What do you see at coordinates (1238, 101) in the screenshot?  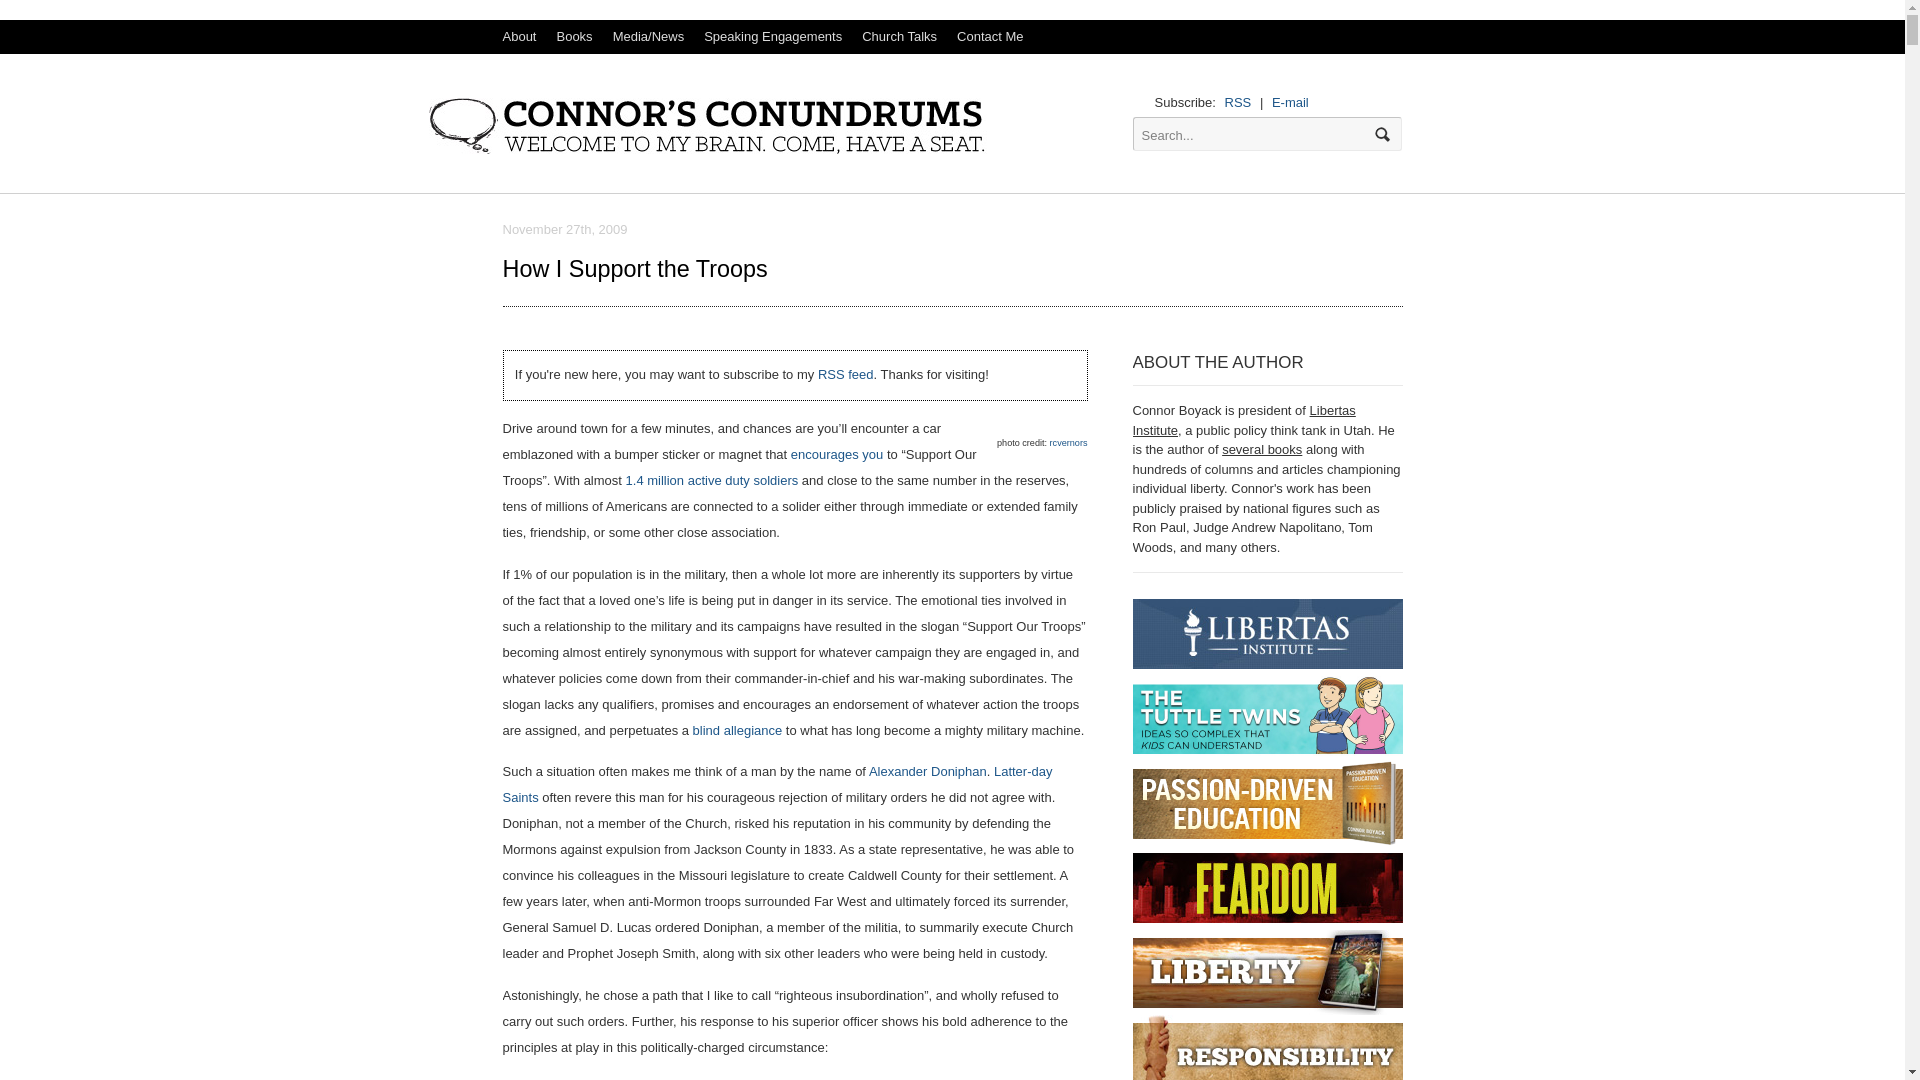 I see `RSS` at bounding box center [1238, 101].